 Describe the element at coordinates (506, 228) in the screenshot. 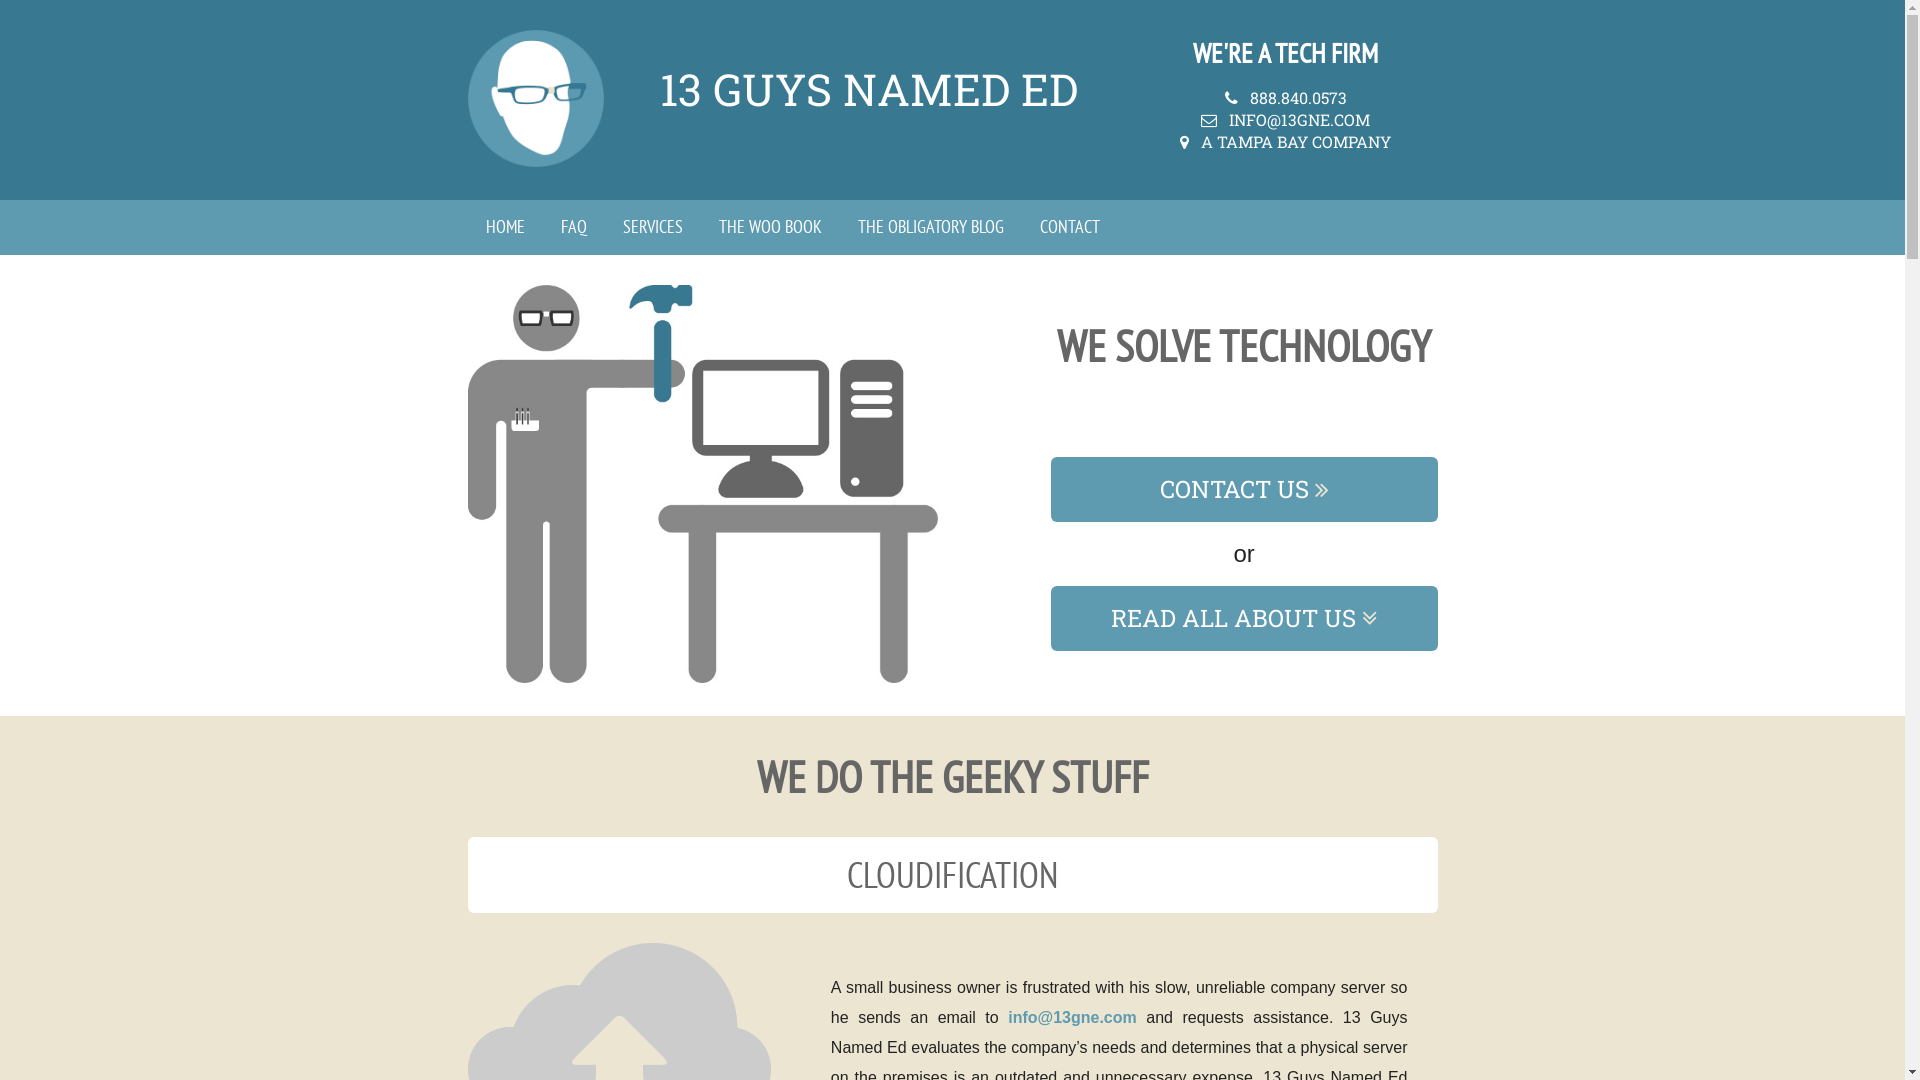

I see `HOME` at that location.